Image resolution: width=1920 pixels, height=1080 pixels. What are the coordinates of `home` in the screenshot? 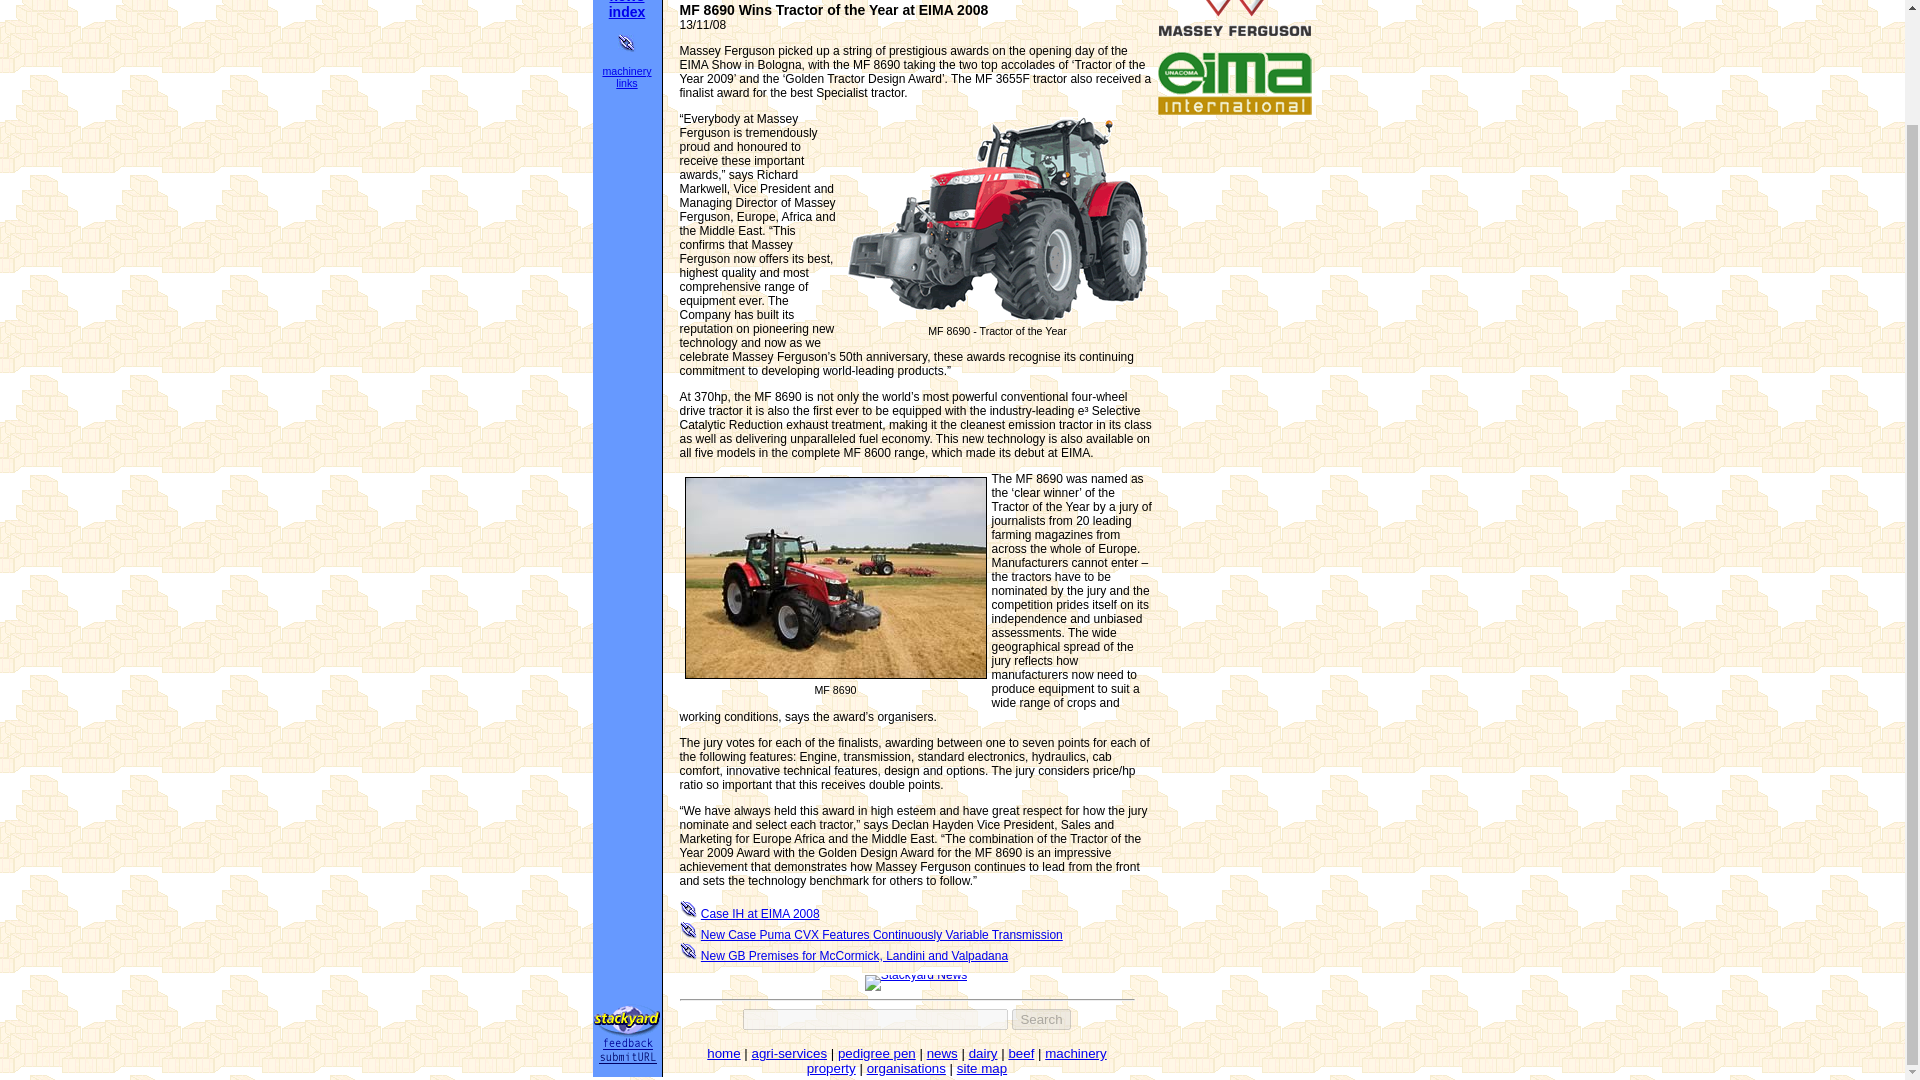 It's located at (722, 1053).